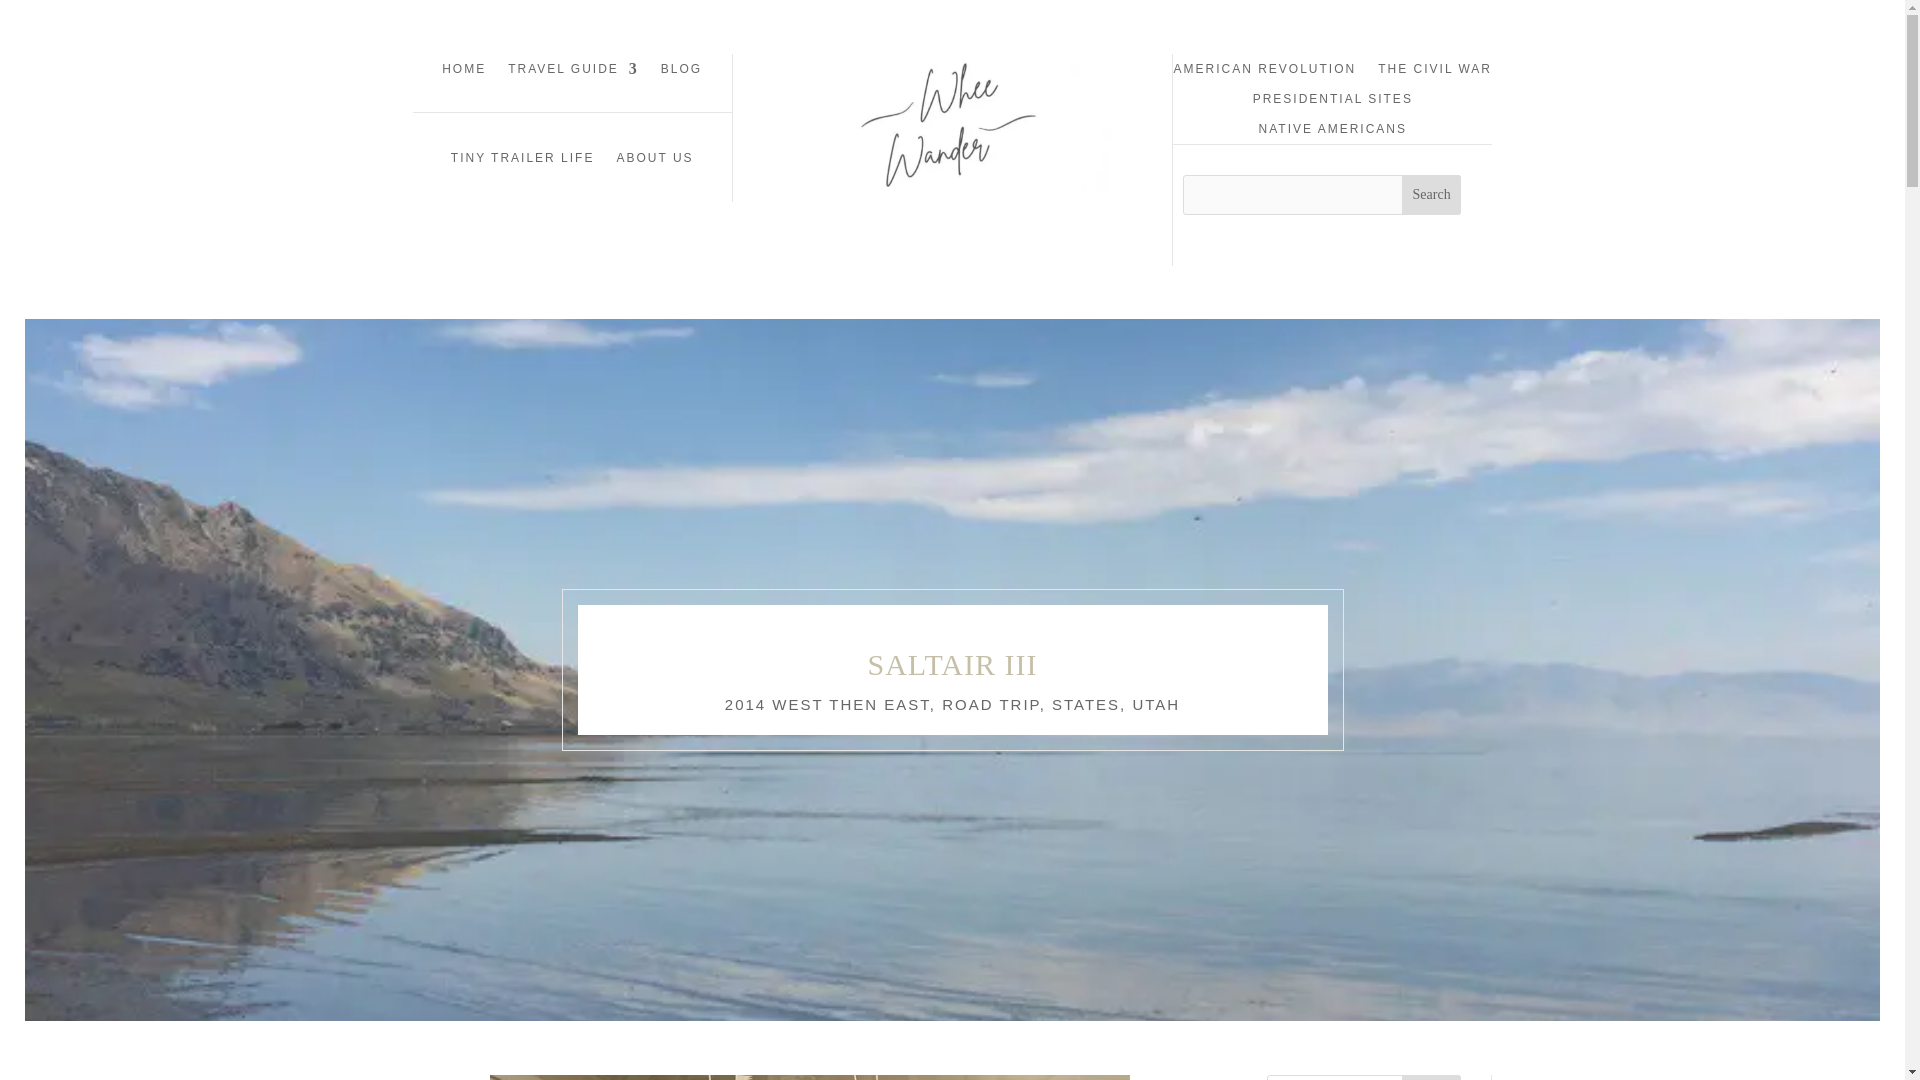  What do you see at coordinates (463, 72) in the screenshot?
I see `HOME` at bounding box center [463, 72].